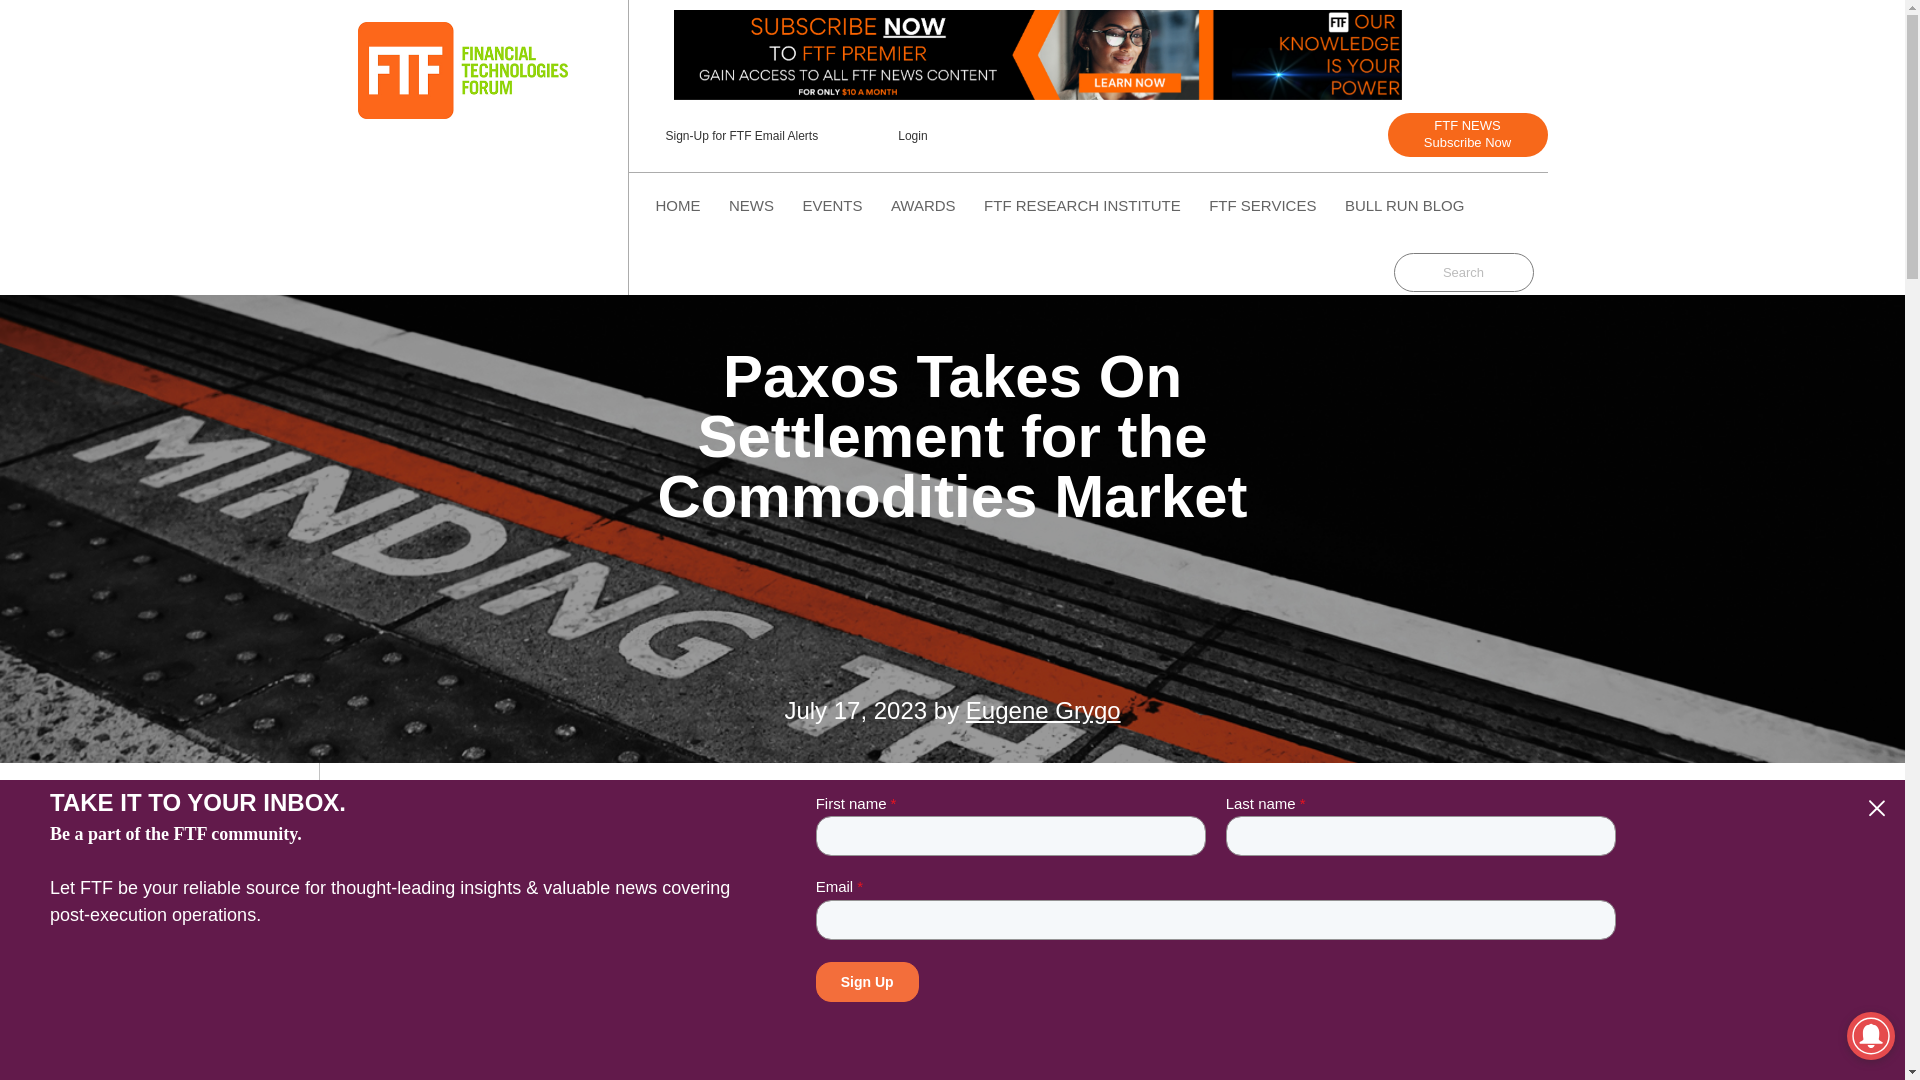 This screenshot has height=1080, width=1920. What do you see at coordinates (923, 204) in the screenshot?
I see `Login` at bounding box center [923, 204].